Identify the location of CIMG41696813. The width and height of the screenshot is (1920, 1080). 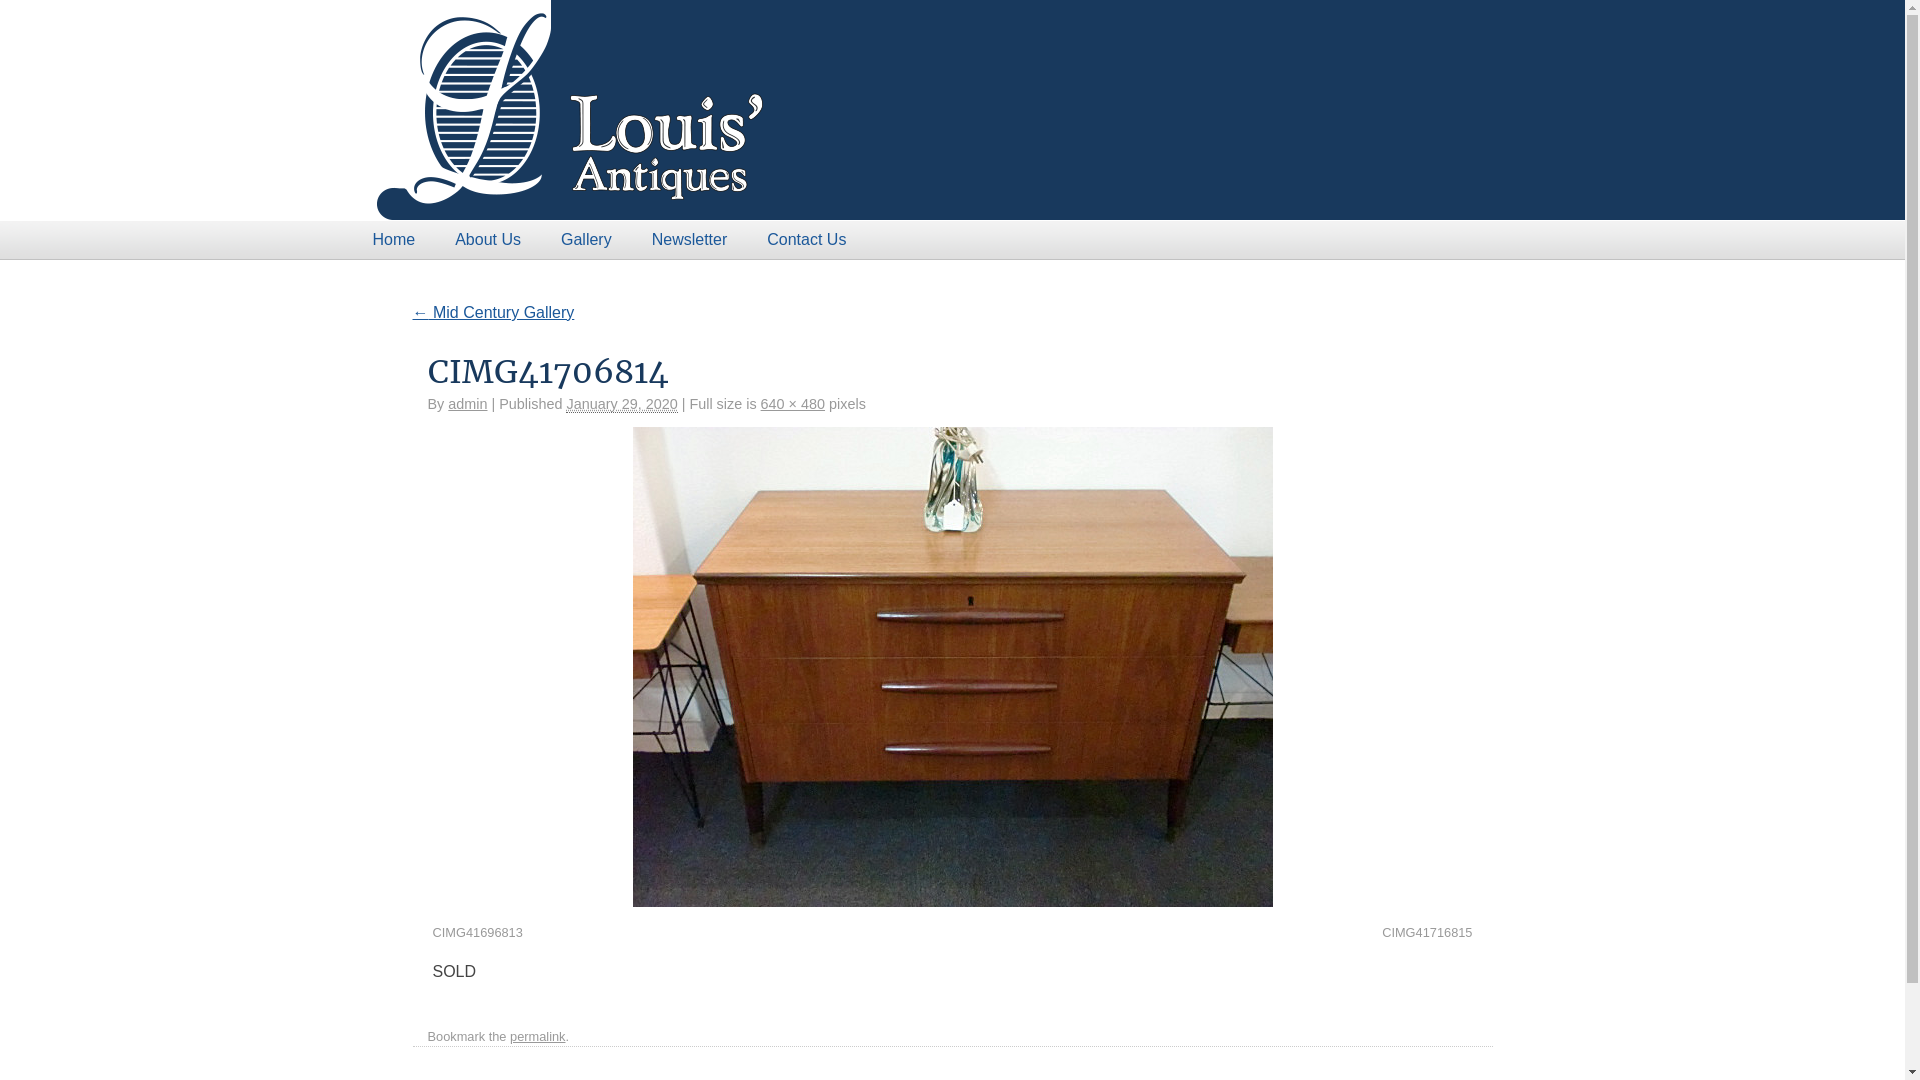
(477, 932).